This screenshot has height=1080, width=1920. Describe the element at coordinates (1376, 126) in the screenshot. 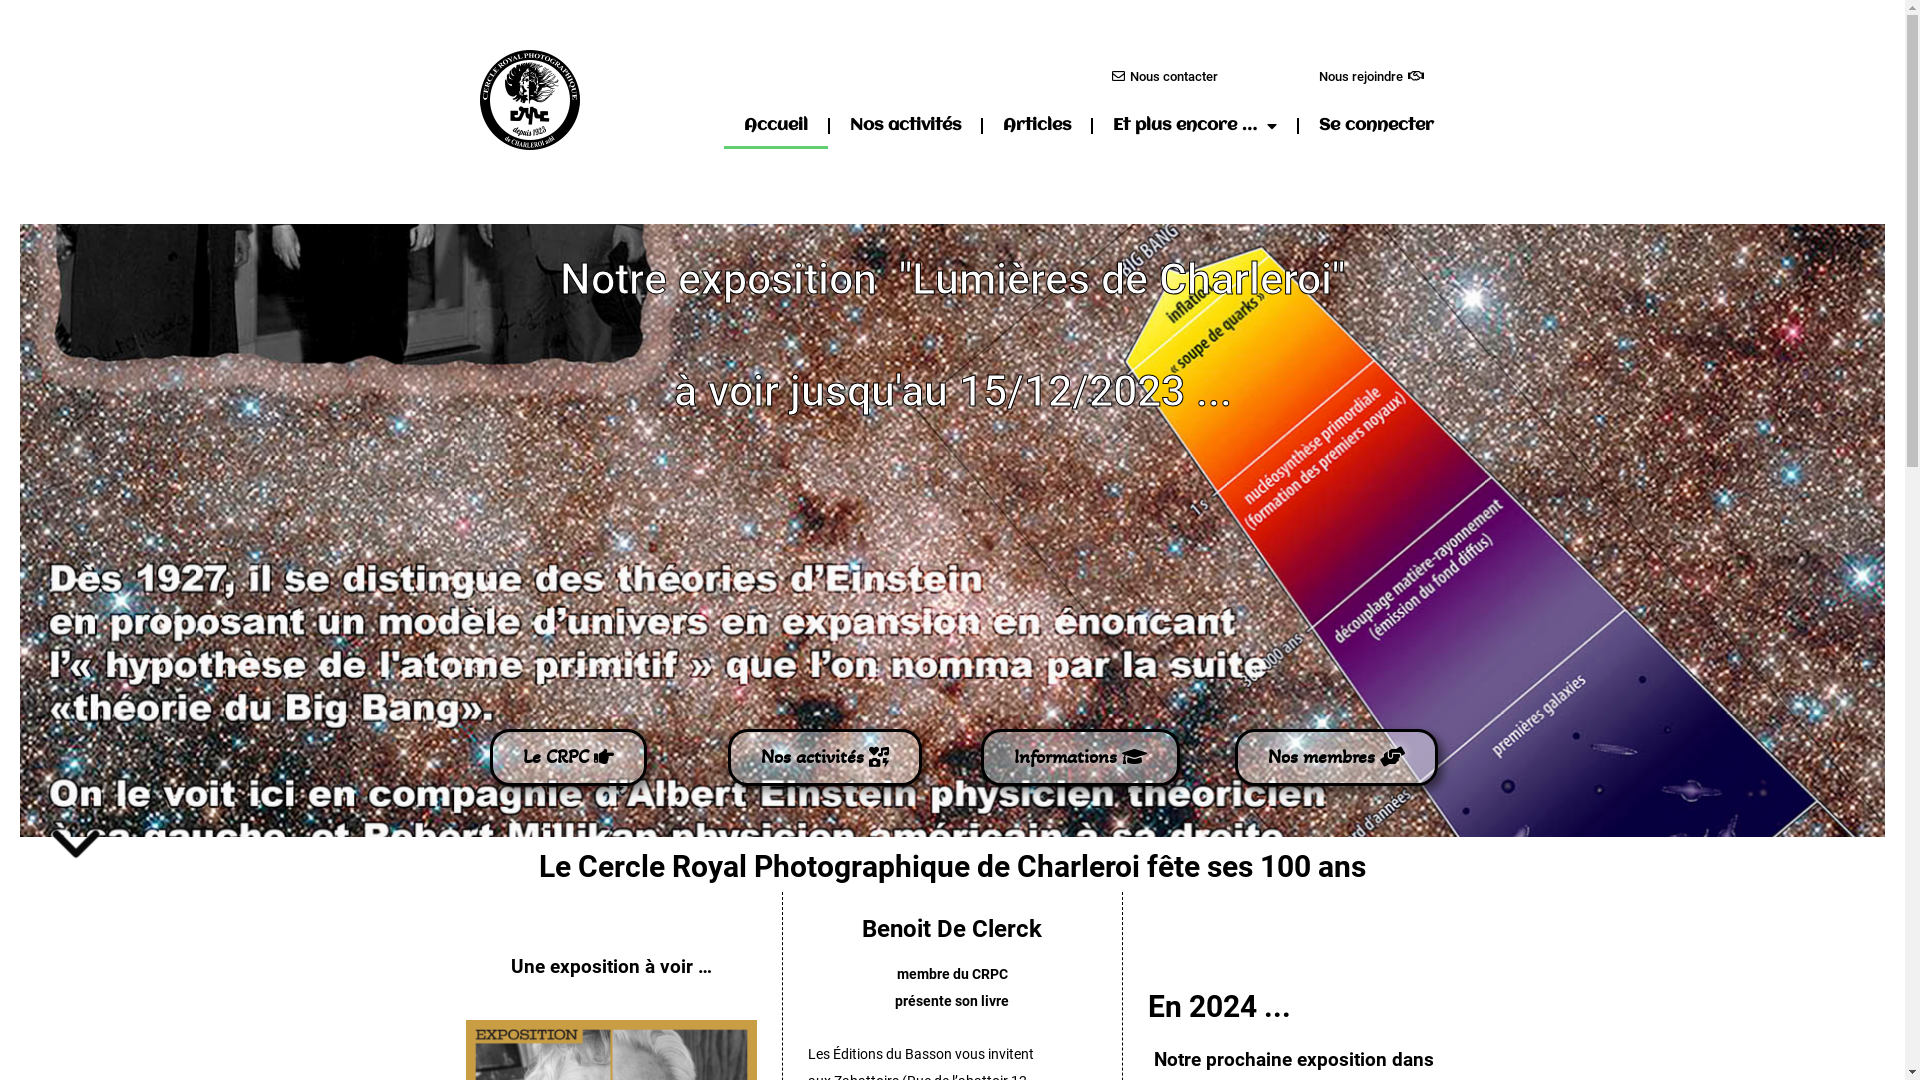

I see `Se connecter` at that location.